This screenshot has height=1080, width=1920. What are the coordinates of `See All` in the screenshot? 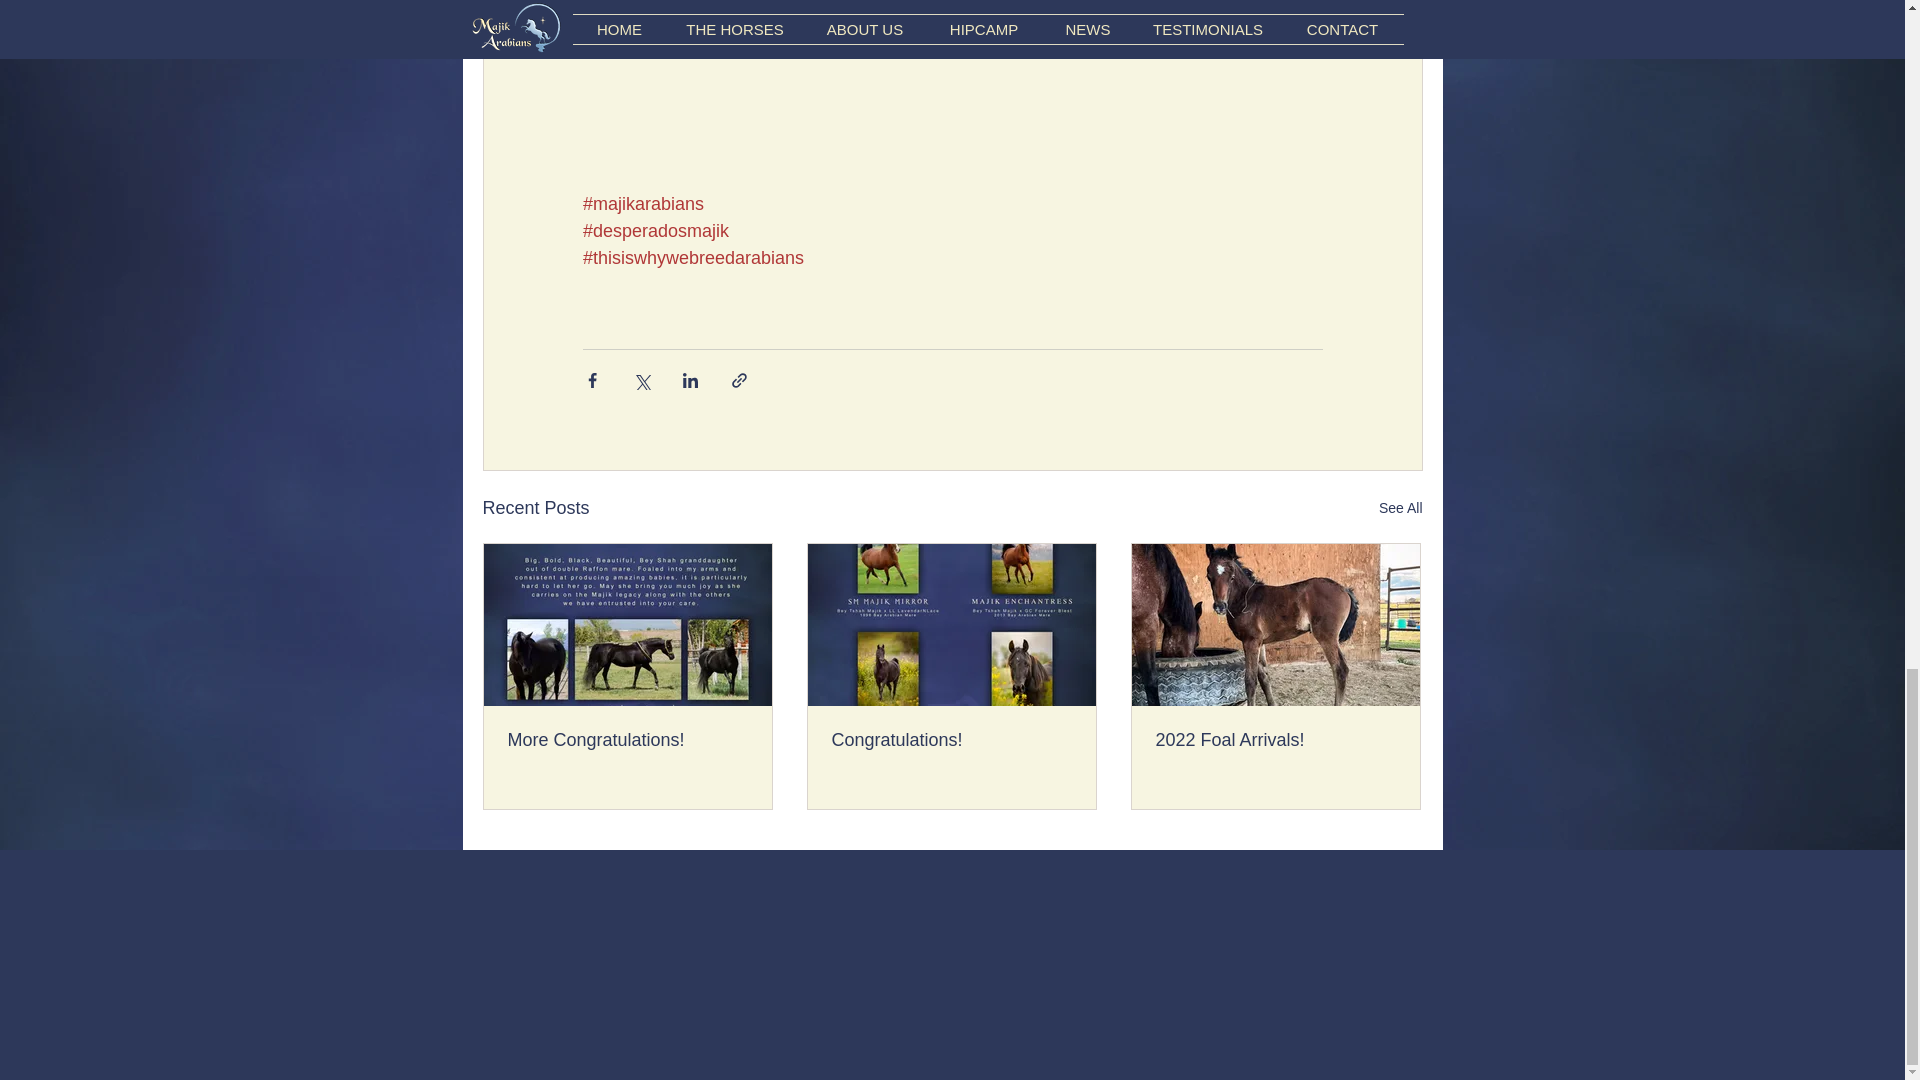 It's located at (1400, 508).